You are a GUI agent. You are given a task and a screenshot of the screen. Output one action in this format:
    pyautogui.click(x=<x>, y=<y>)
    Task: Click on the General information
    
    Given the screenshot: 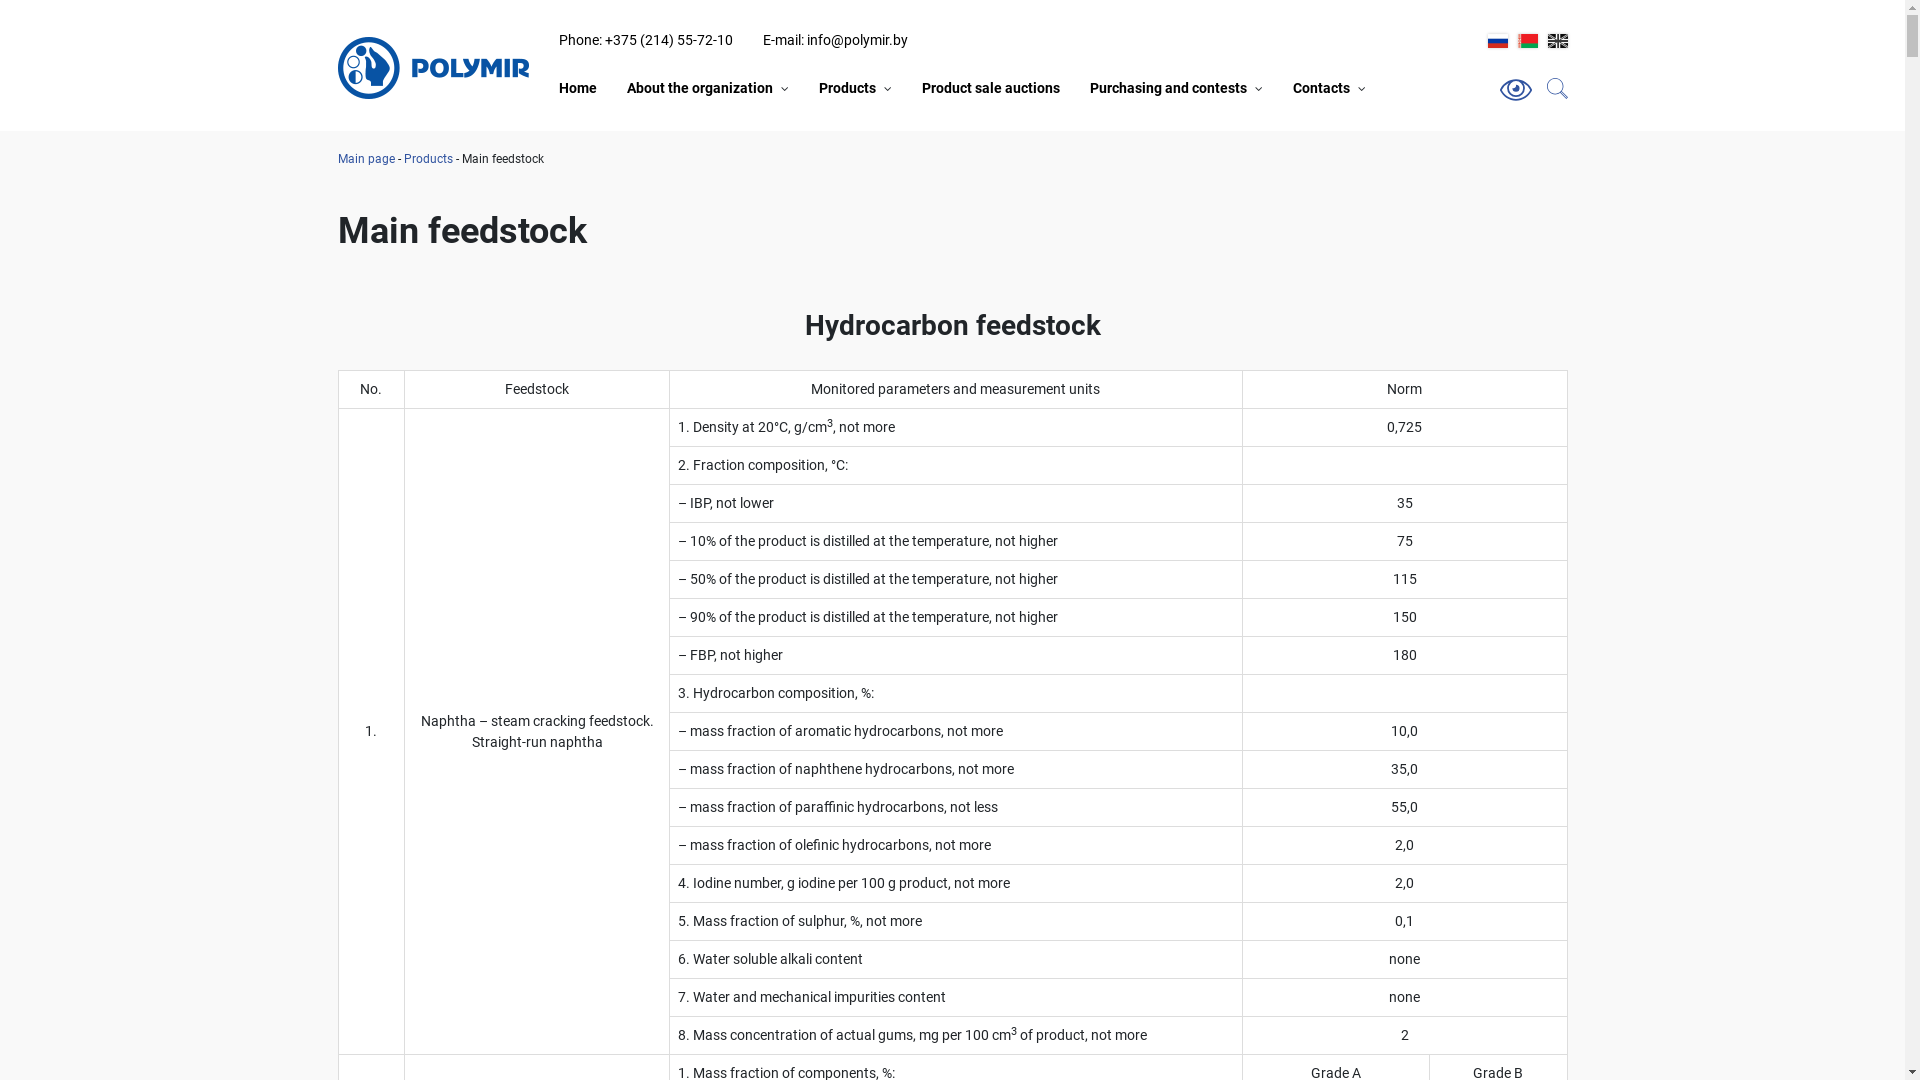 What is the action you would take?
    pyautogui.click(x=695, y=116)
    